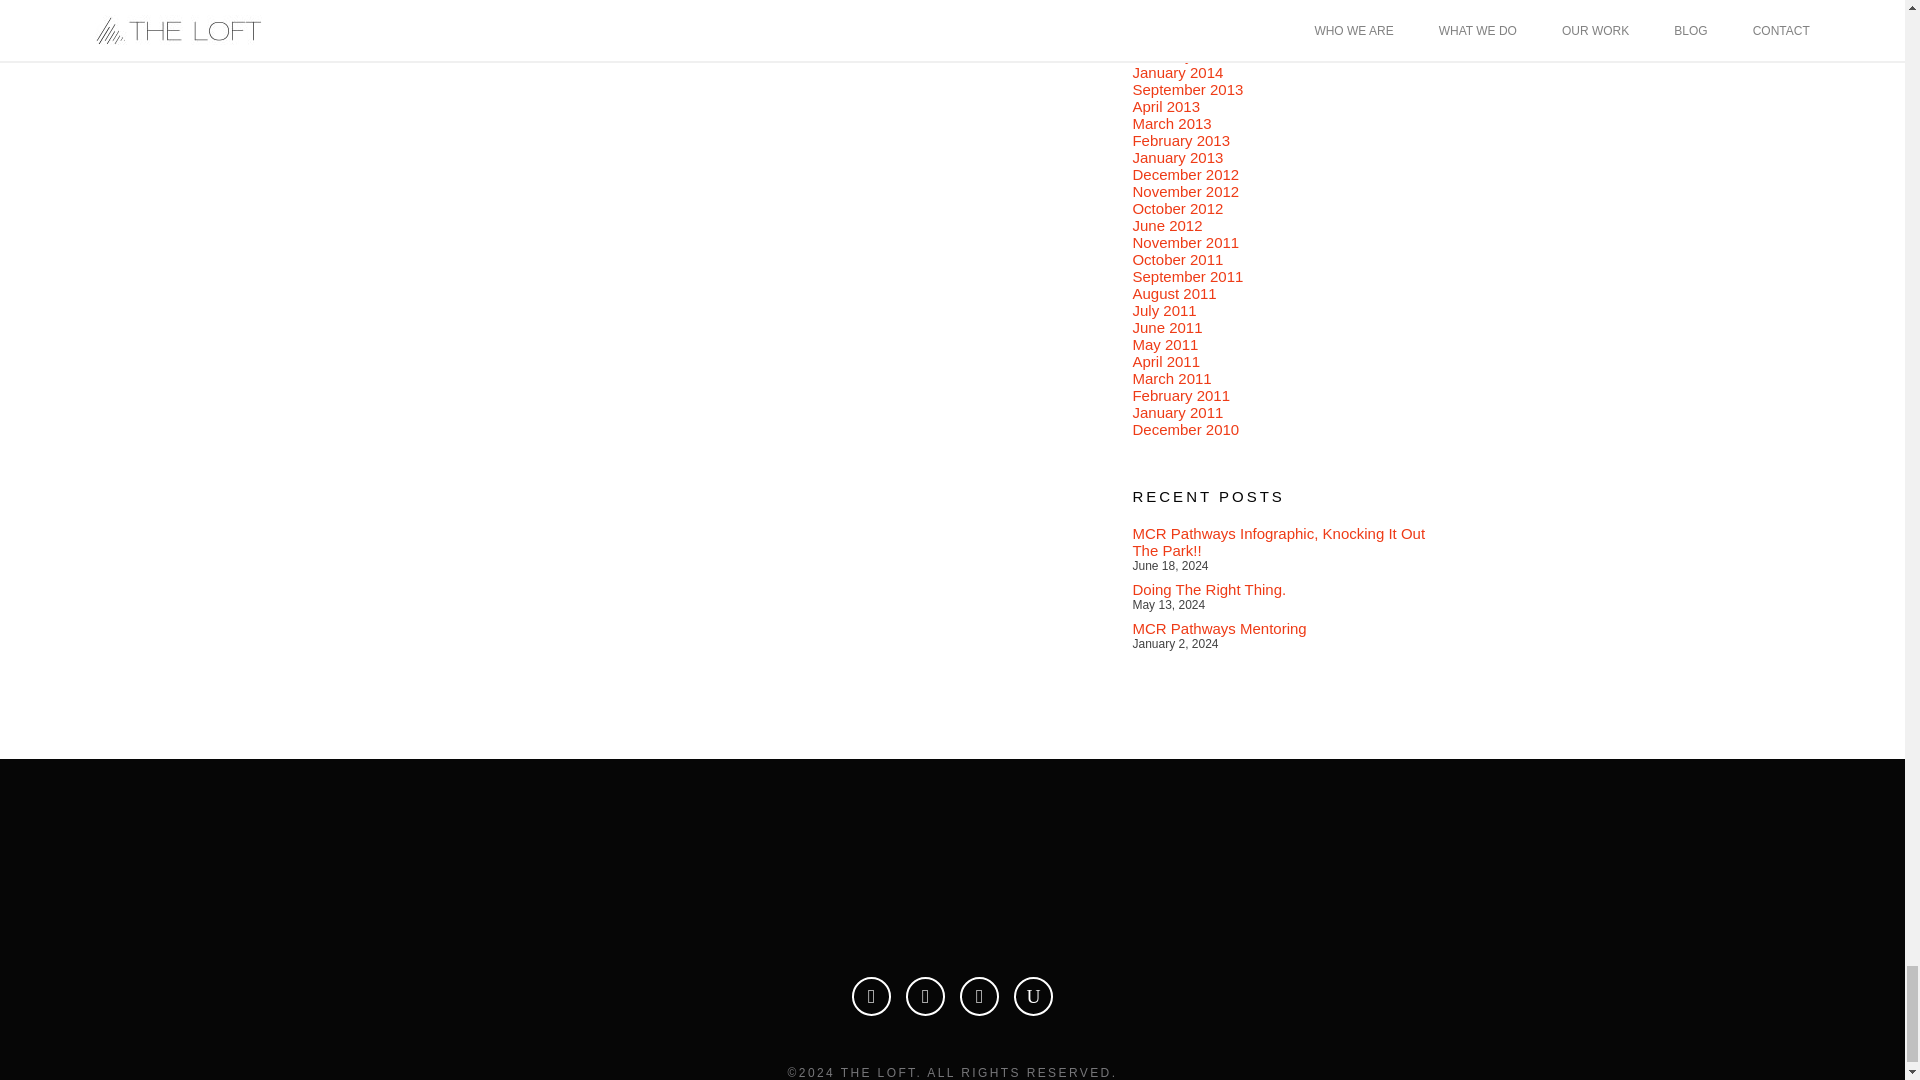 Image resolution: width=1920 pixels, height=1080 pixels. What do you see at coordinates (1032, 996) in the screenshot?
I see `YouTube` at bounding box center [1032, 996].